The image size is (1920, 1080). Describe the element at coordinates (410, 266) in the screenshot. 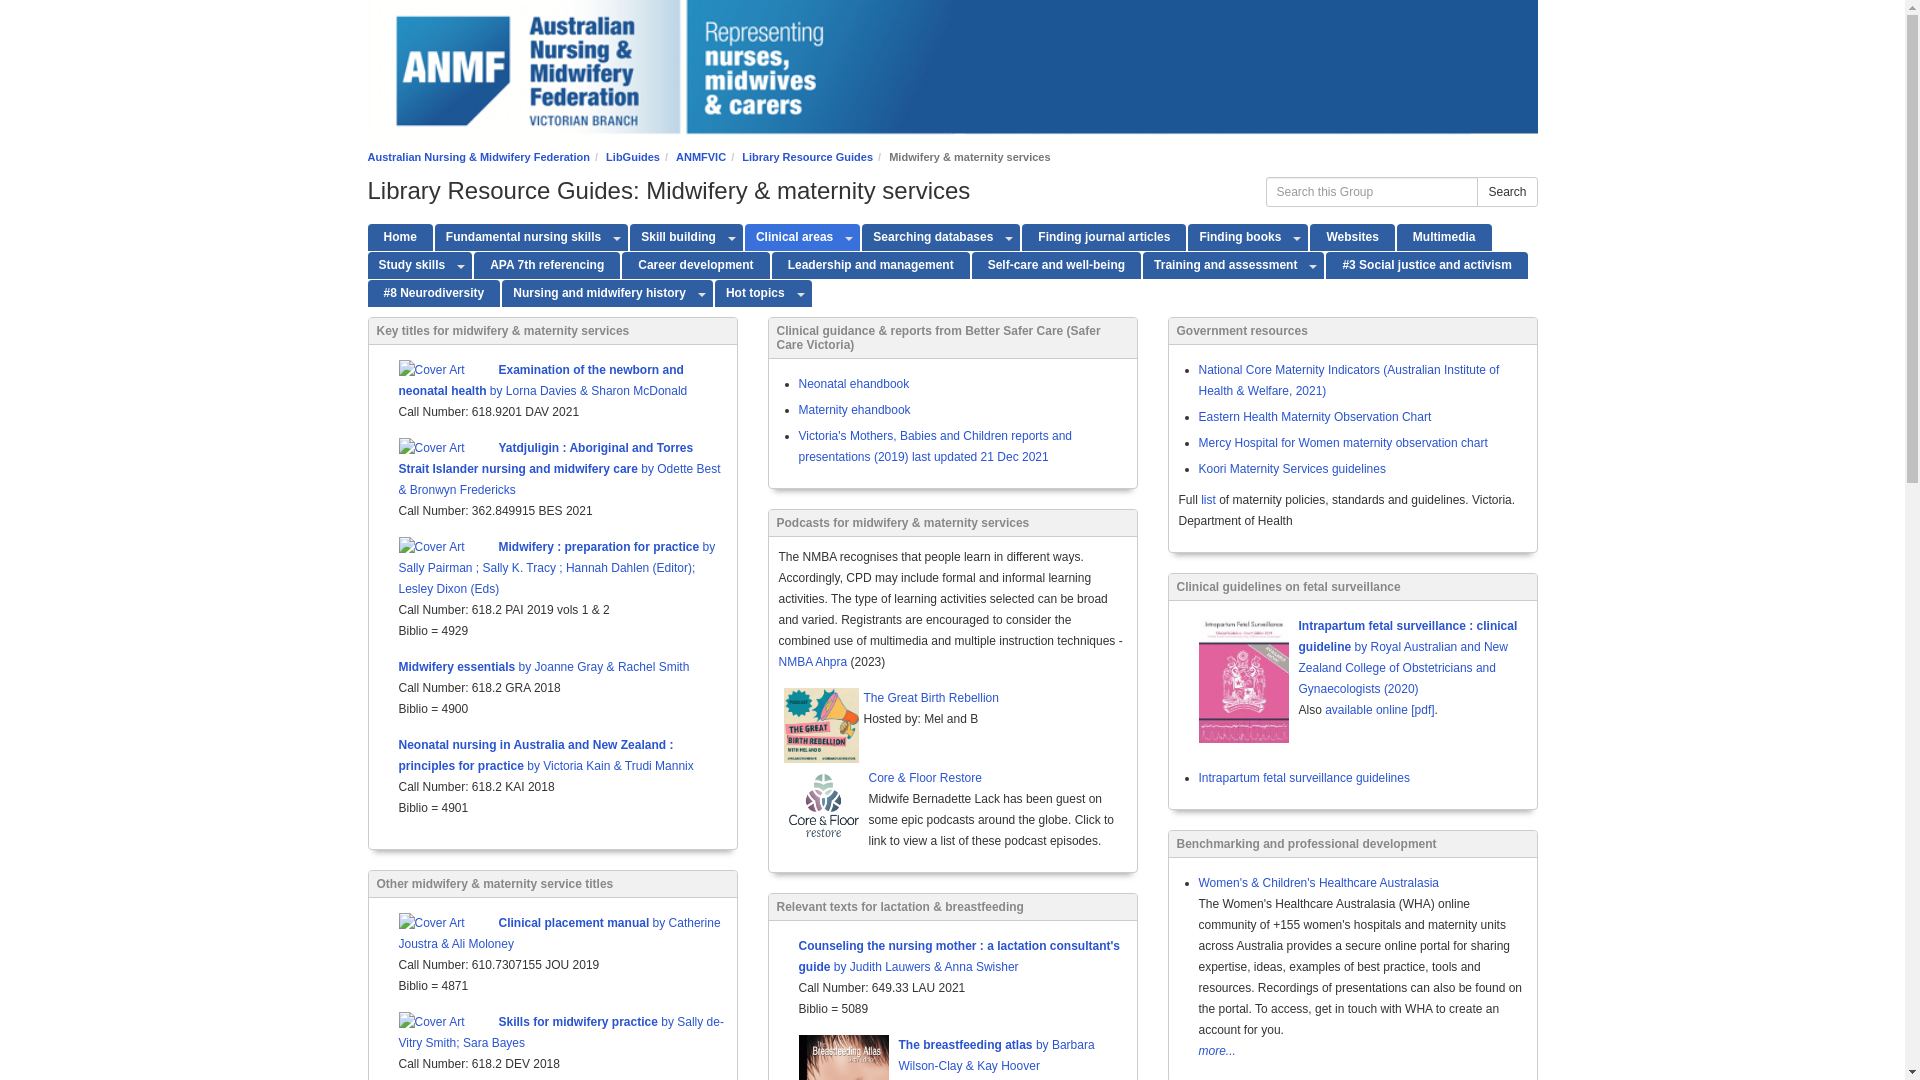

I see `Study skills` at that location.